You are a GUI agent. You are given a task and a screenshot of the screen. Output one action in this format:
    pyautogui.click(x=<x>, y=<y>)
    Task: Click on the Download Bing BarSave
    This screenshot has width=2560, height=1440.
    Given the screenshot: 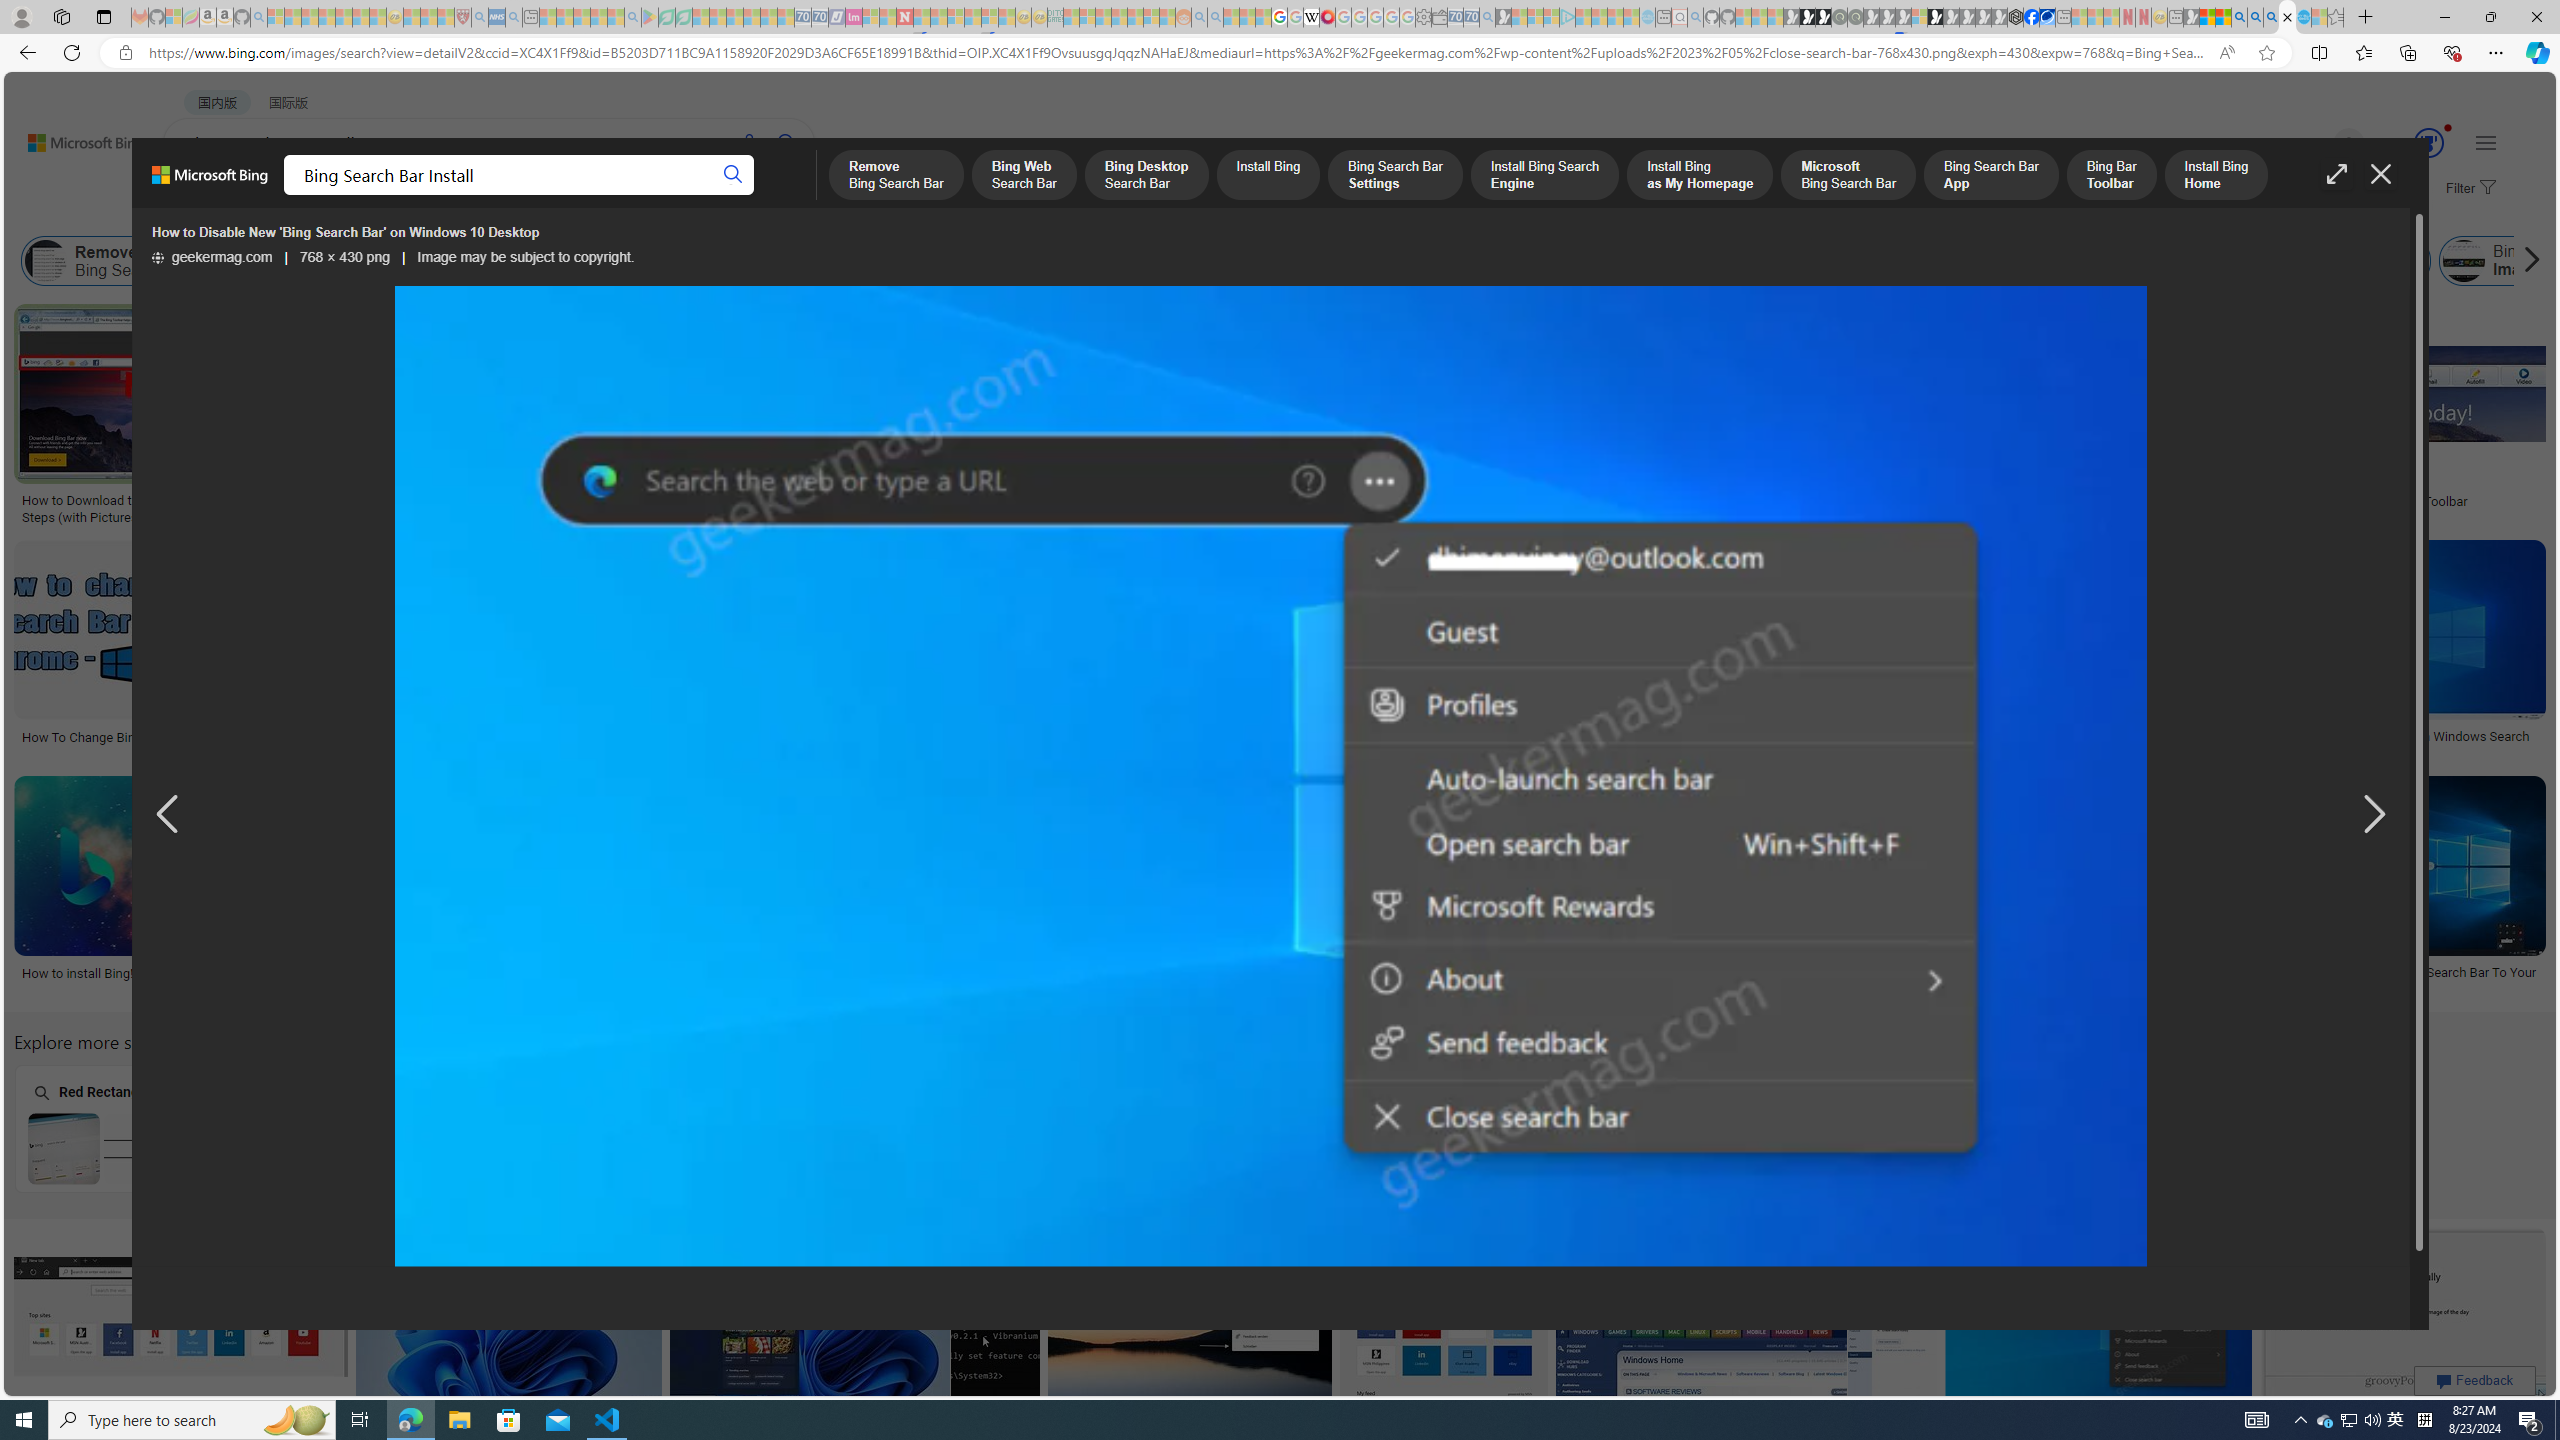 What is the action you would take?
    pyautogui.click(x=1750, y=1340)
    